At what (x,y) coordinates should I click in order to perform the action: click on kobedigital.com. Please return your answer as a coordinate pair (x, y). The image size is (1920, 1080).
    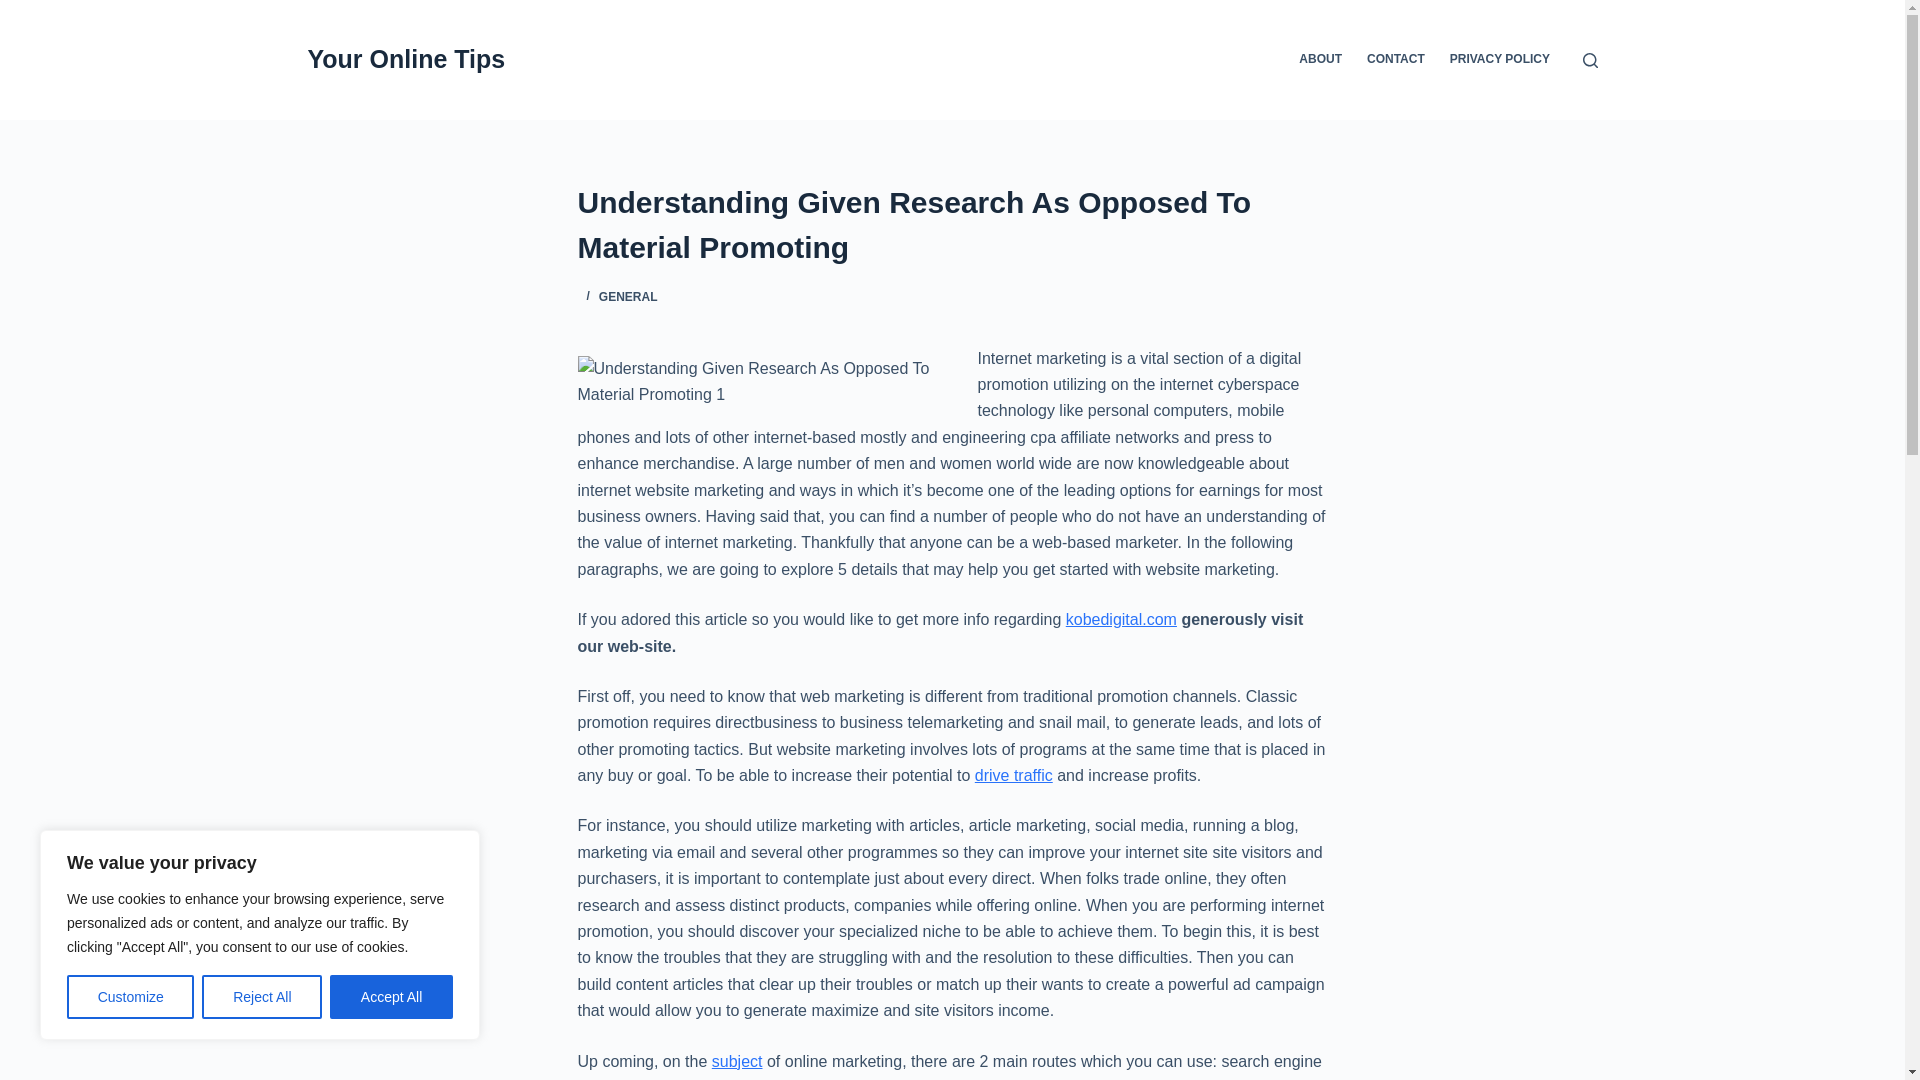
    Looking at the image, I should click on (1120, 619).